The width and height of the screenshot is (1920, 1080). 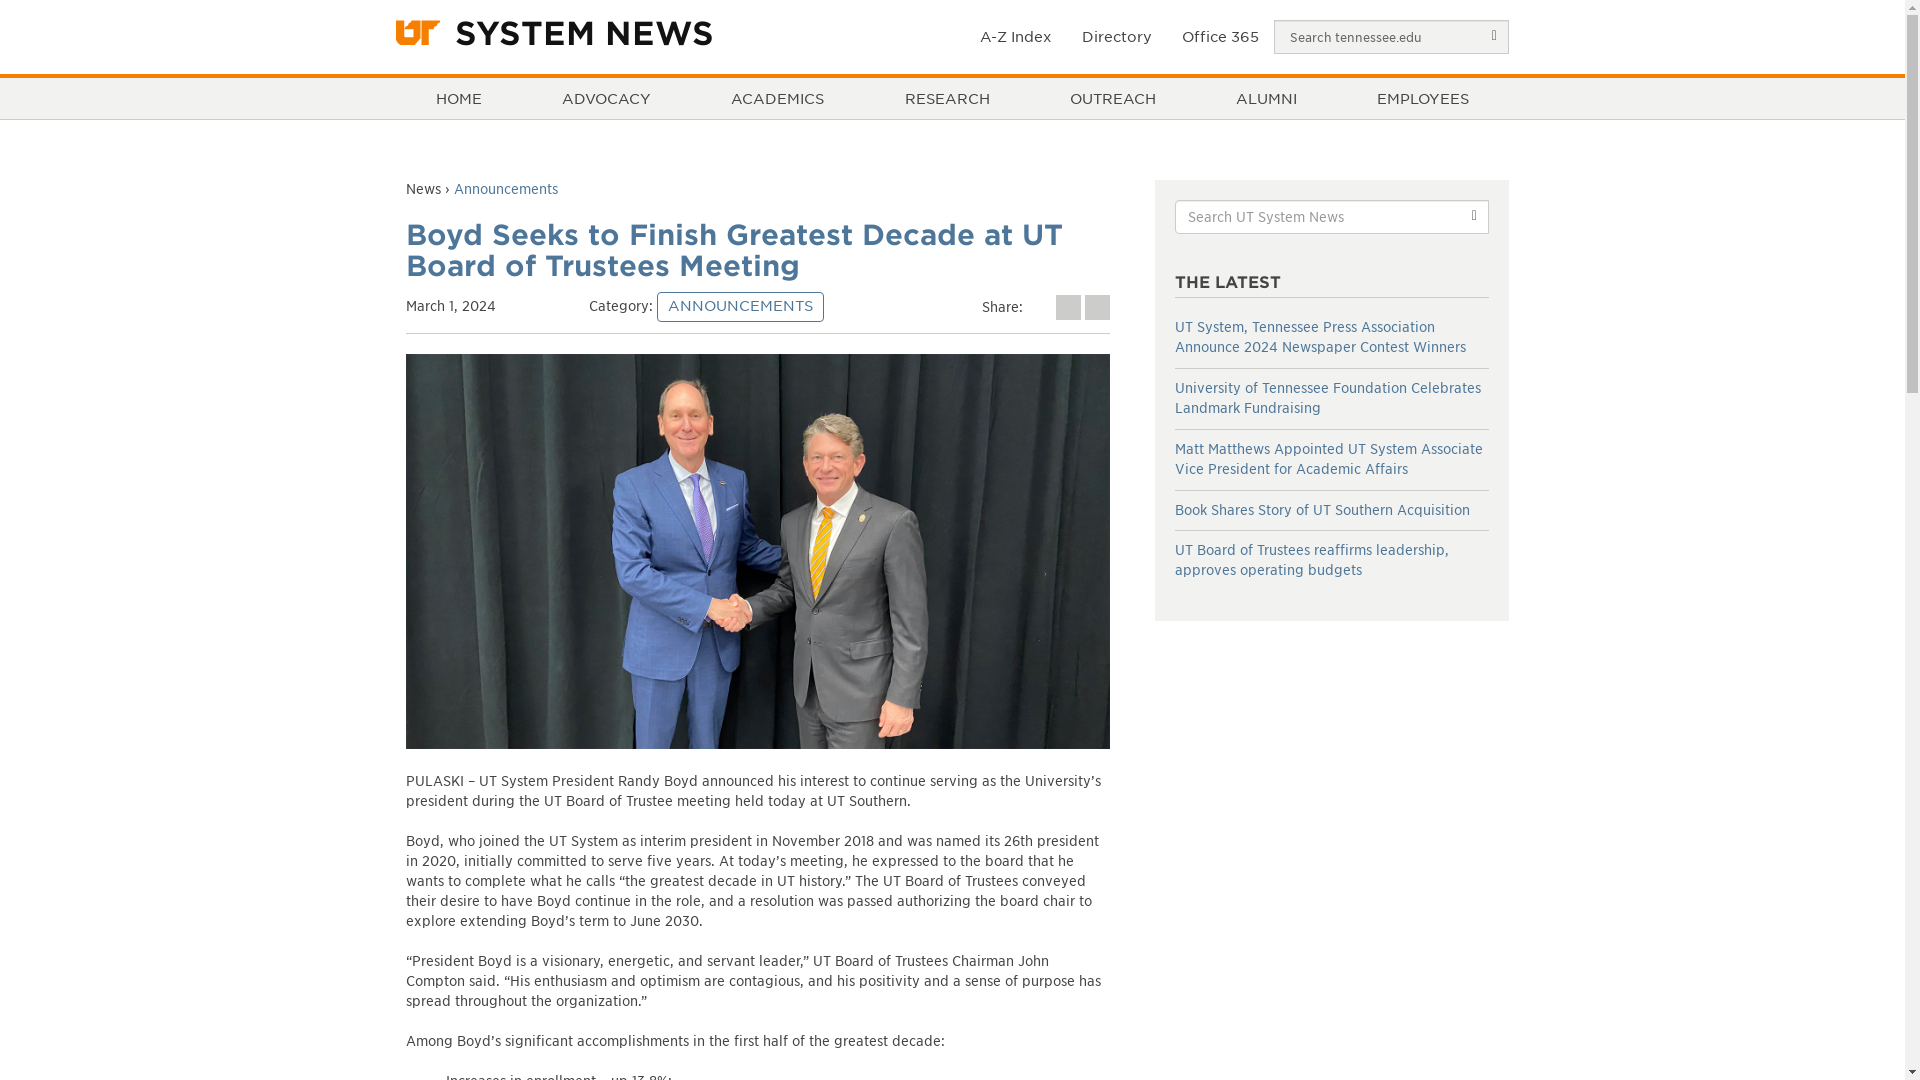 What do you see at coordinates (606, 98) in the screenshot?
I see `ADVOCACY` at bounding box center [606, 98].